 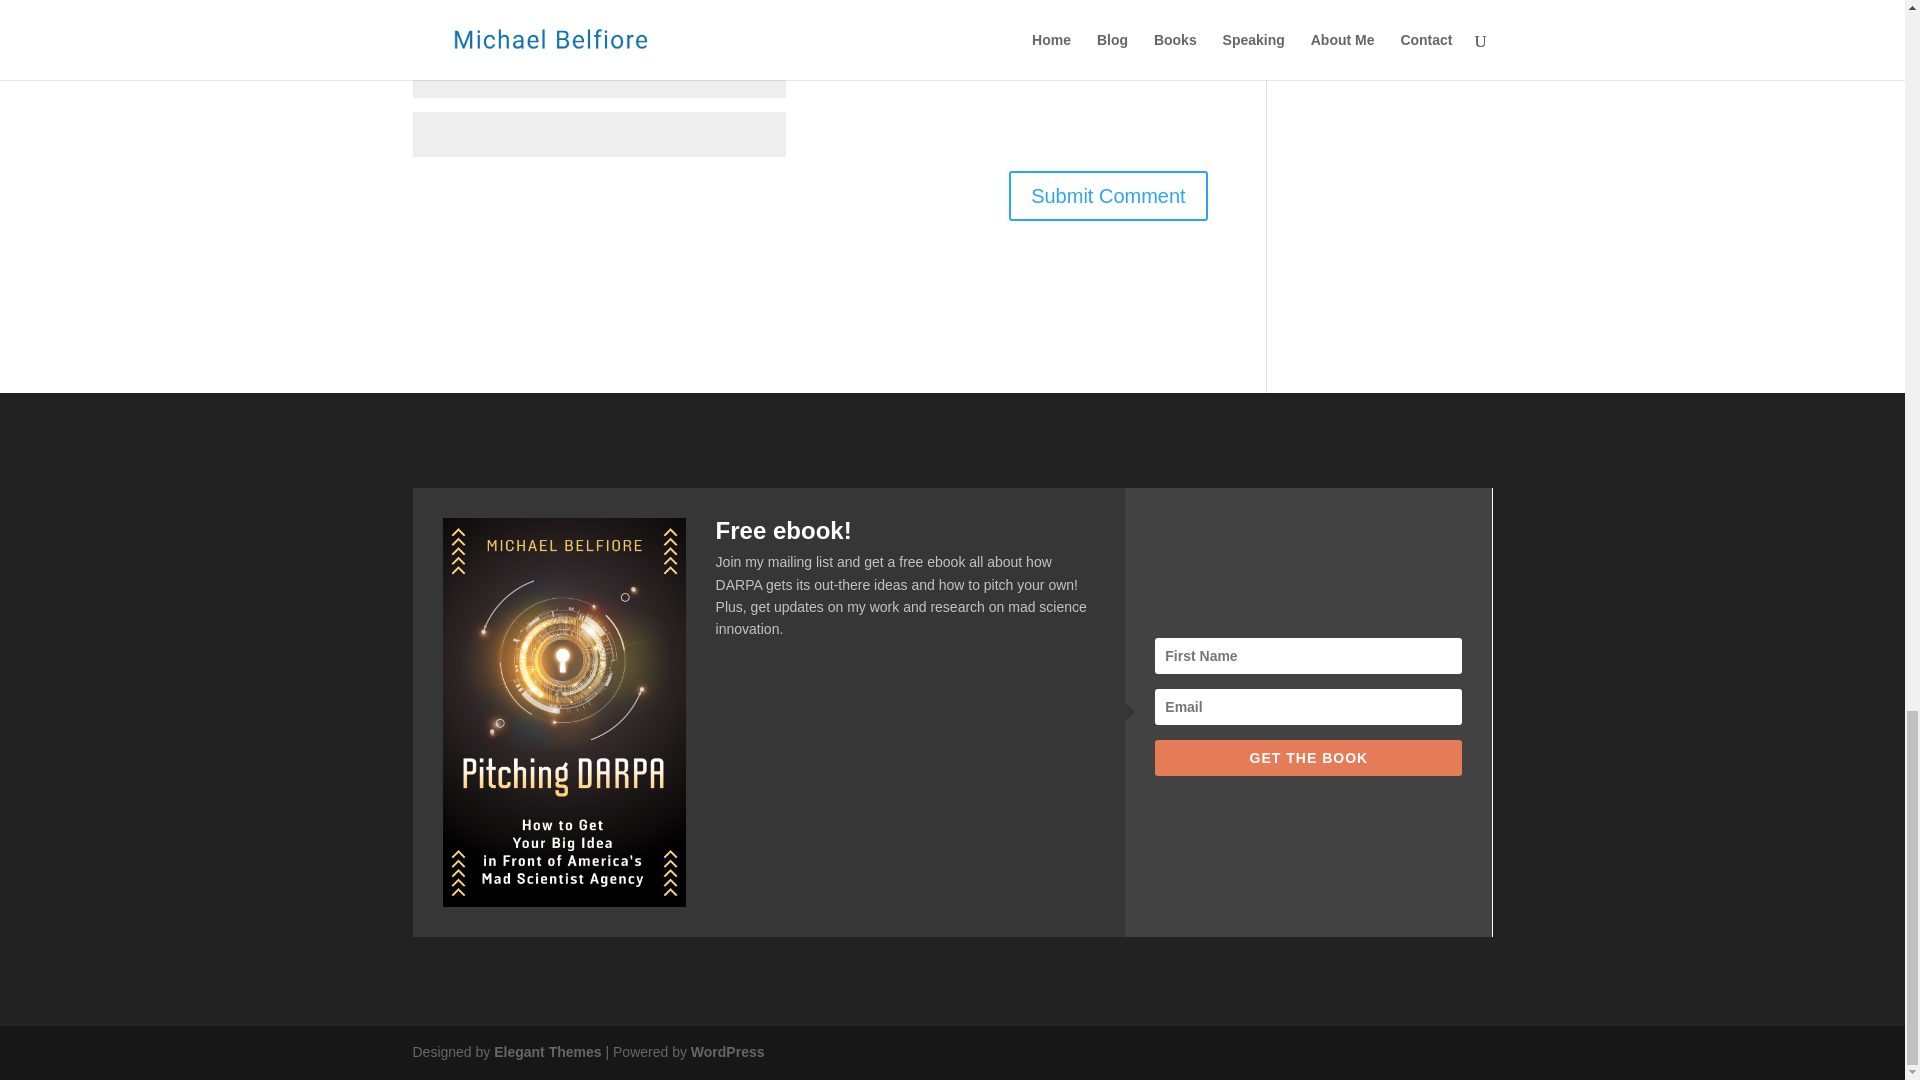 I want to click on GET THE BOOK, so click(x=1308, y=758).